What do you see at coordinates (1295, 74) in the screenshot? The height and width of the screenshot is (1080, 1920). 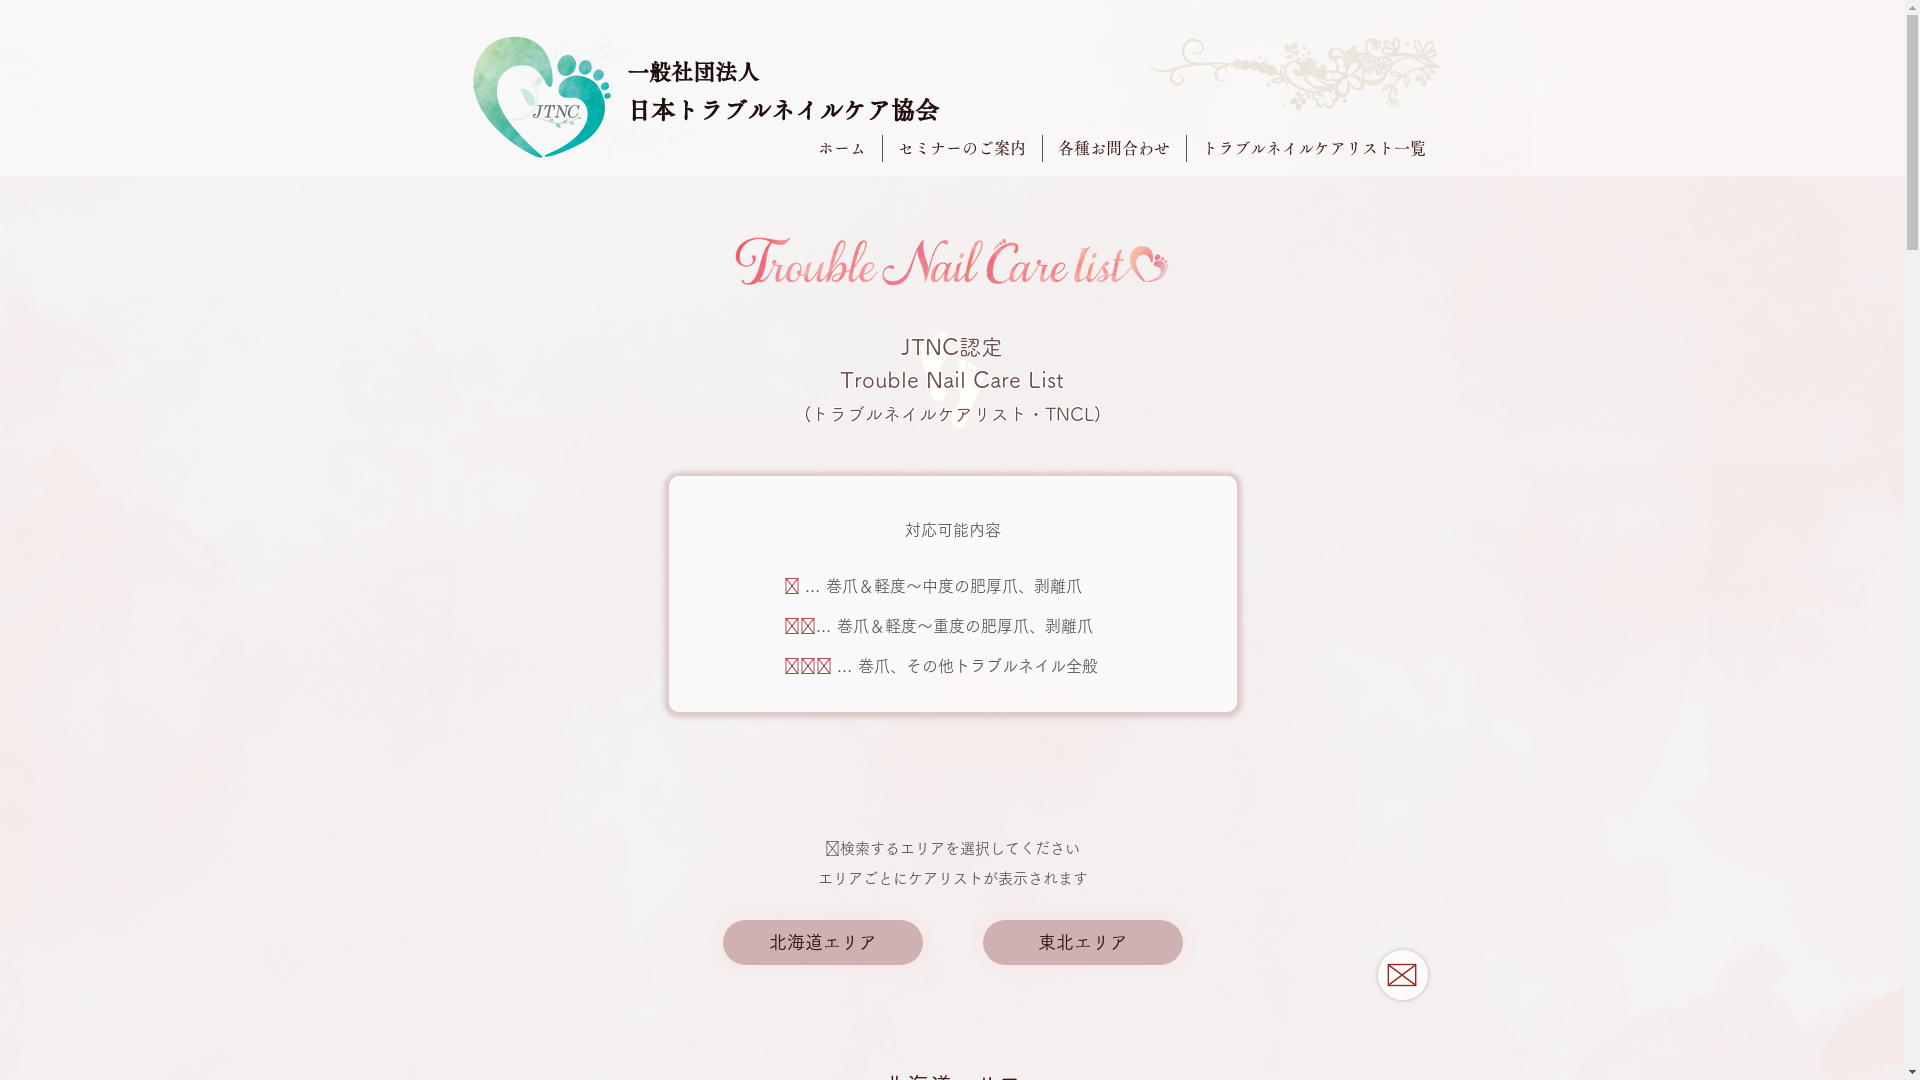 I see `soushoku03_edited.png` at bounding box center [1295, 74].